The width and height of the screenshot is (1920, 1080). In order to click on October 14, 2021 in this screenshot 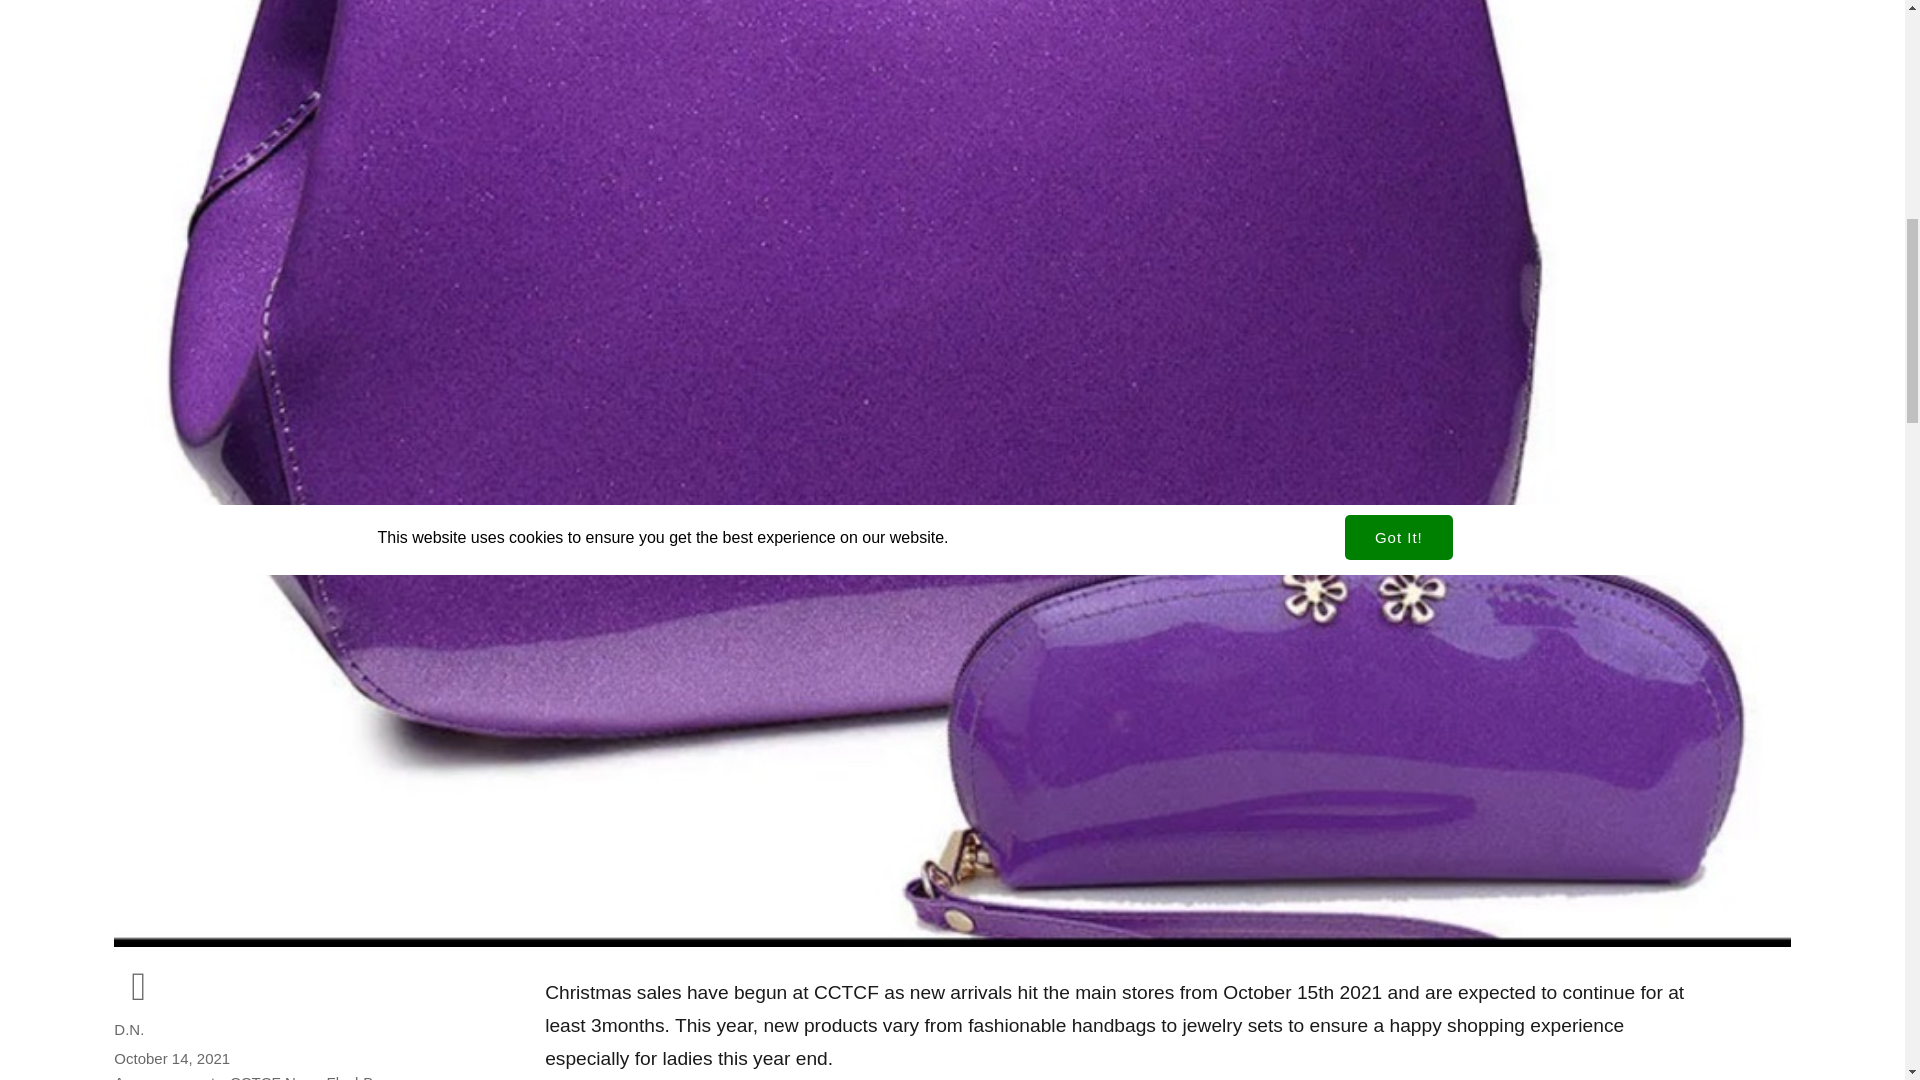, I will do `click(172, 1058)`.